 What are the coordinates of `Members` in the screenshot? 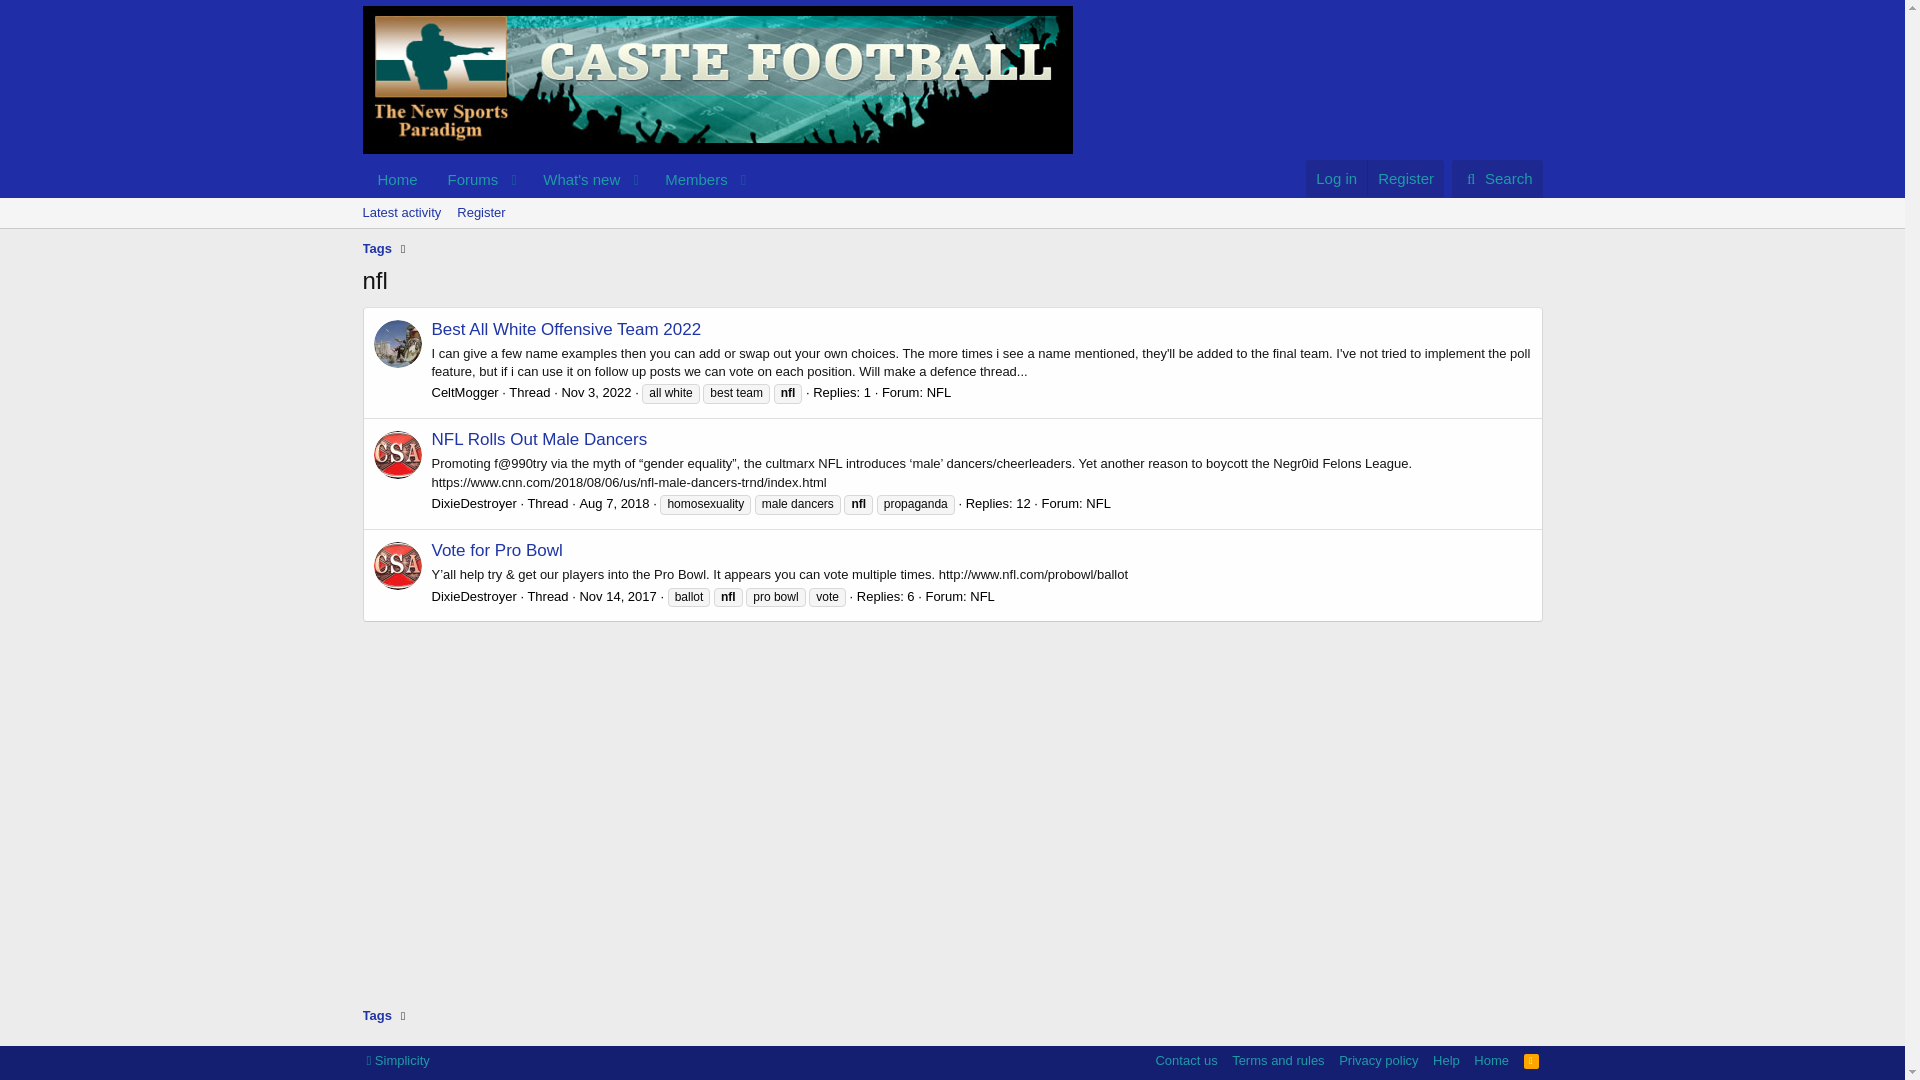 It's located at (466, 392).